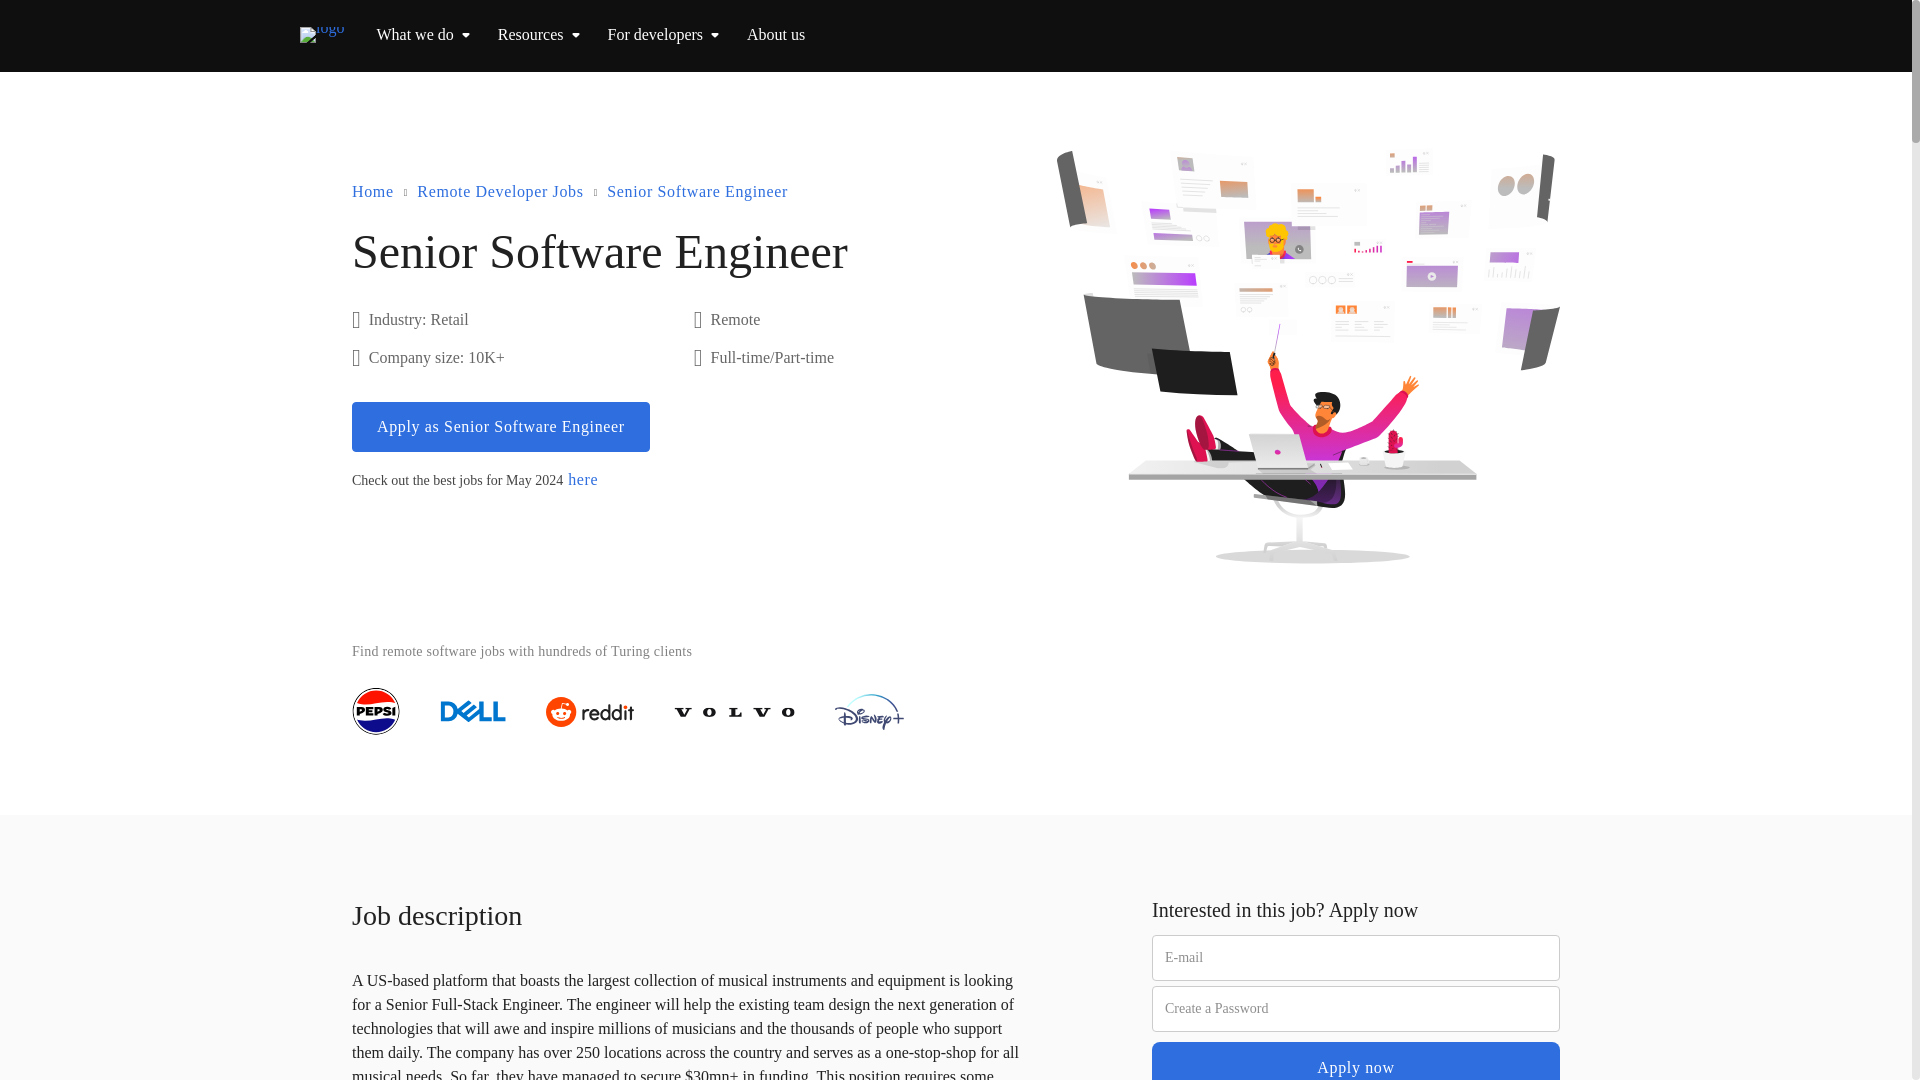 Image resolution: width=1920 pixels, height=1080 pixels. Describe the element at coordinates (372, 192) in the screenshot. I see `Home` at that location.